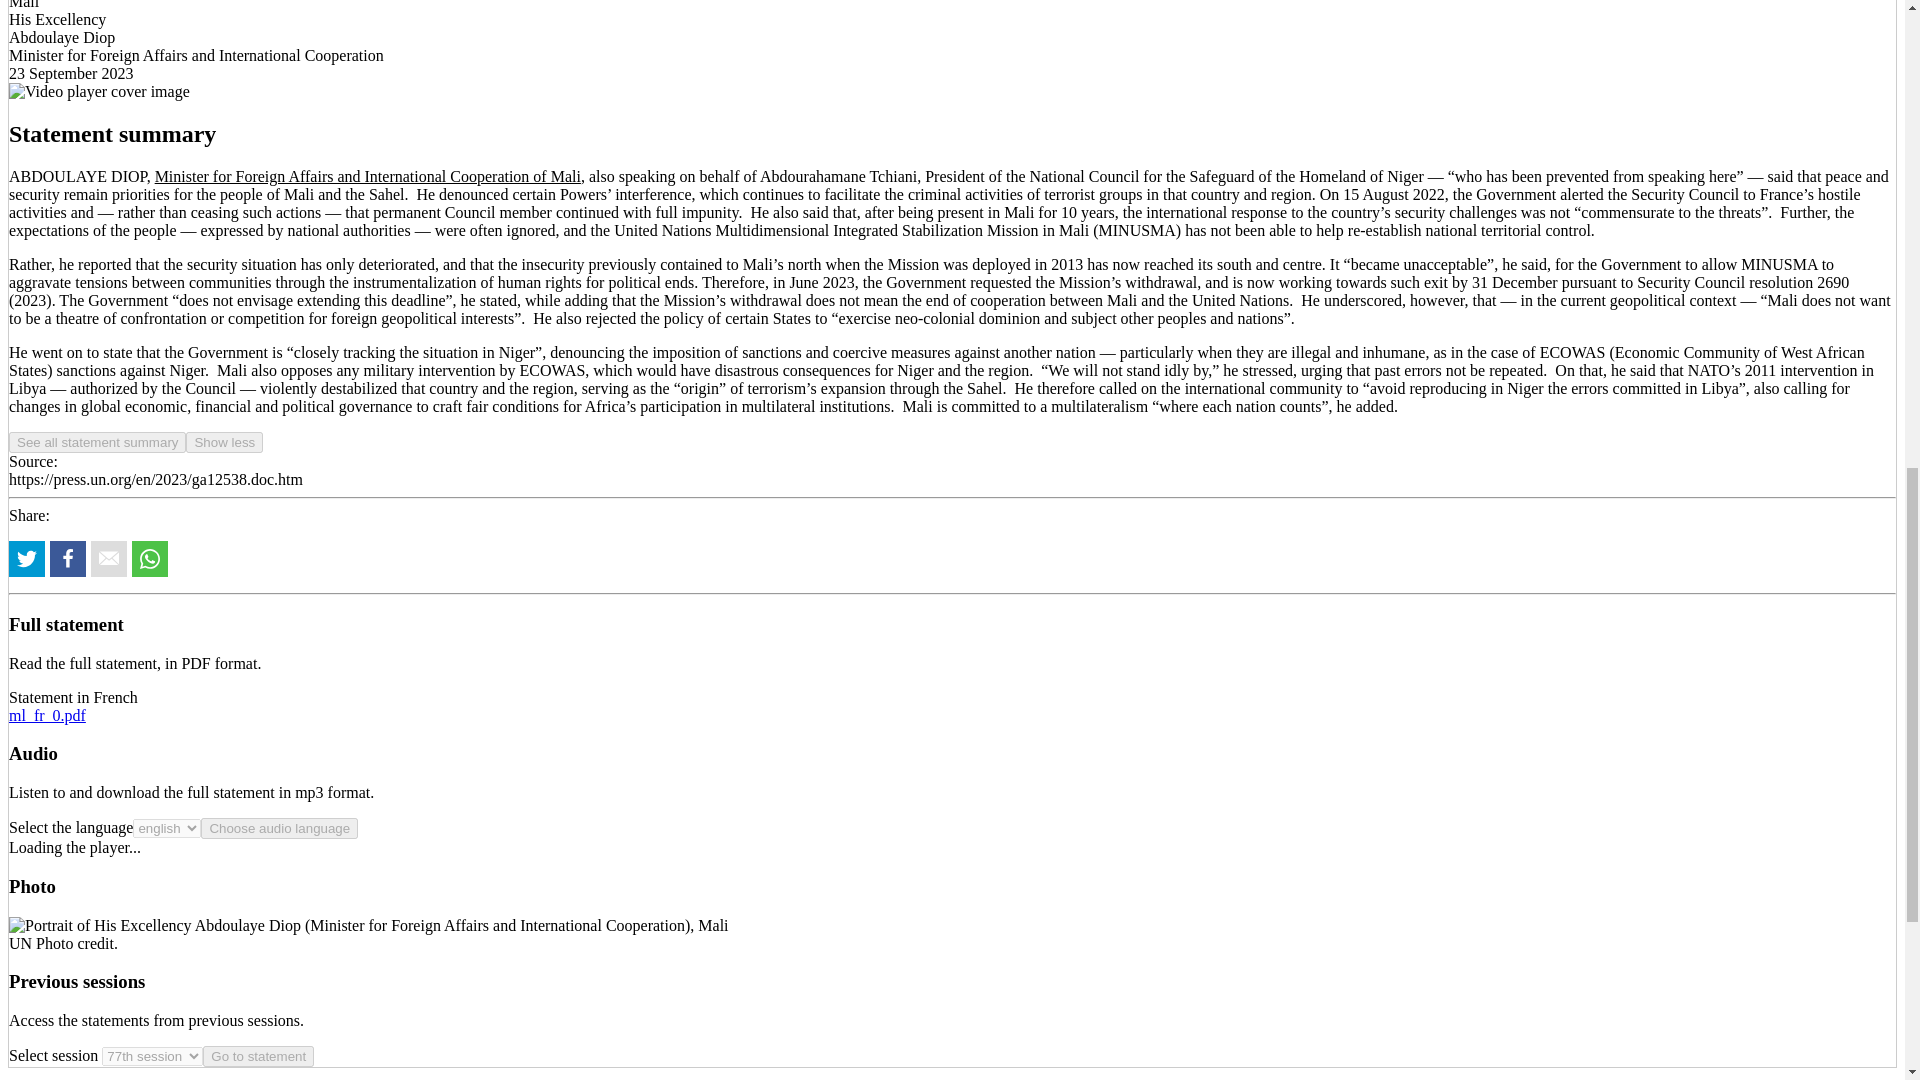 Image resolution: width=1920 pixels, height=1080 pixels. What do you see at coordinates (26, 558) in the screenshot?
I see `Share this page on Twitter` at bounding box center [26, 558].